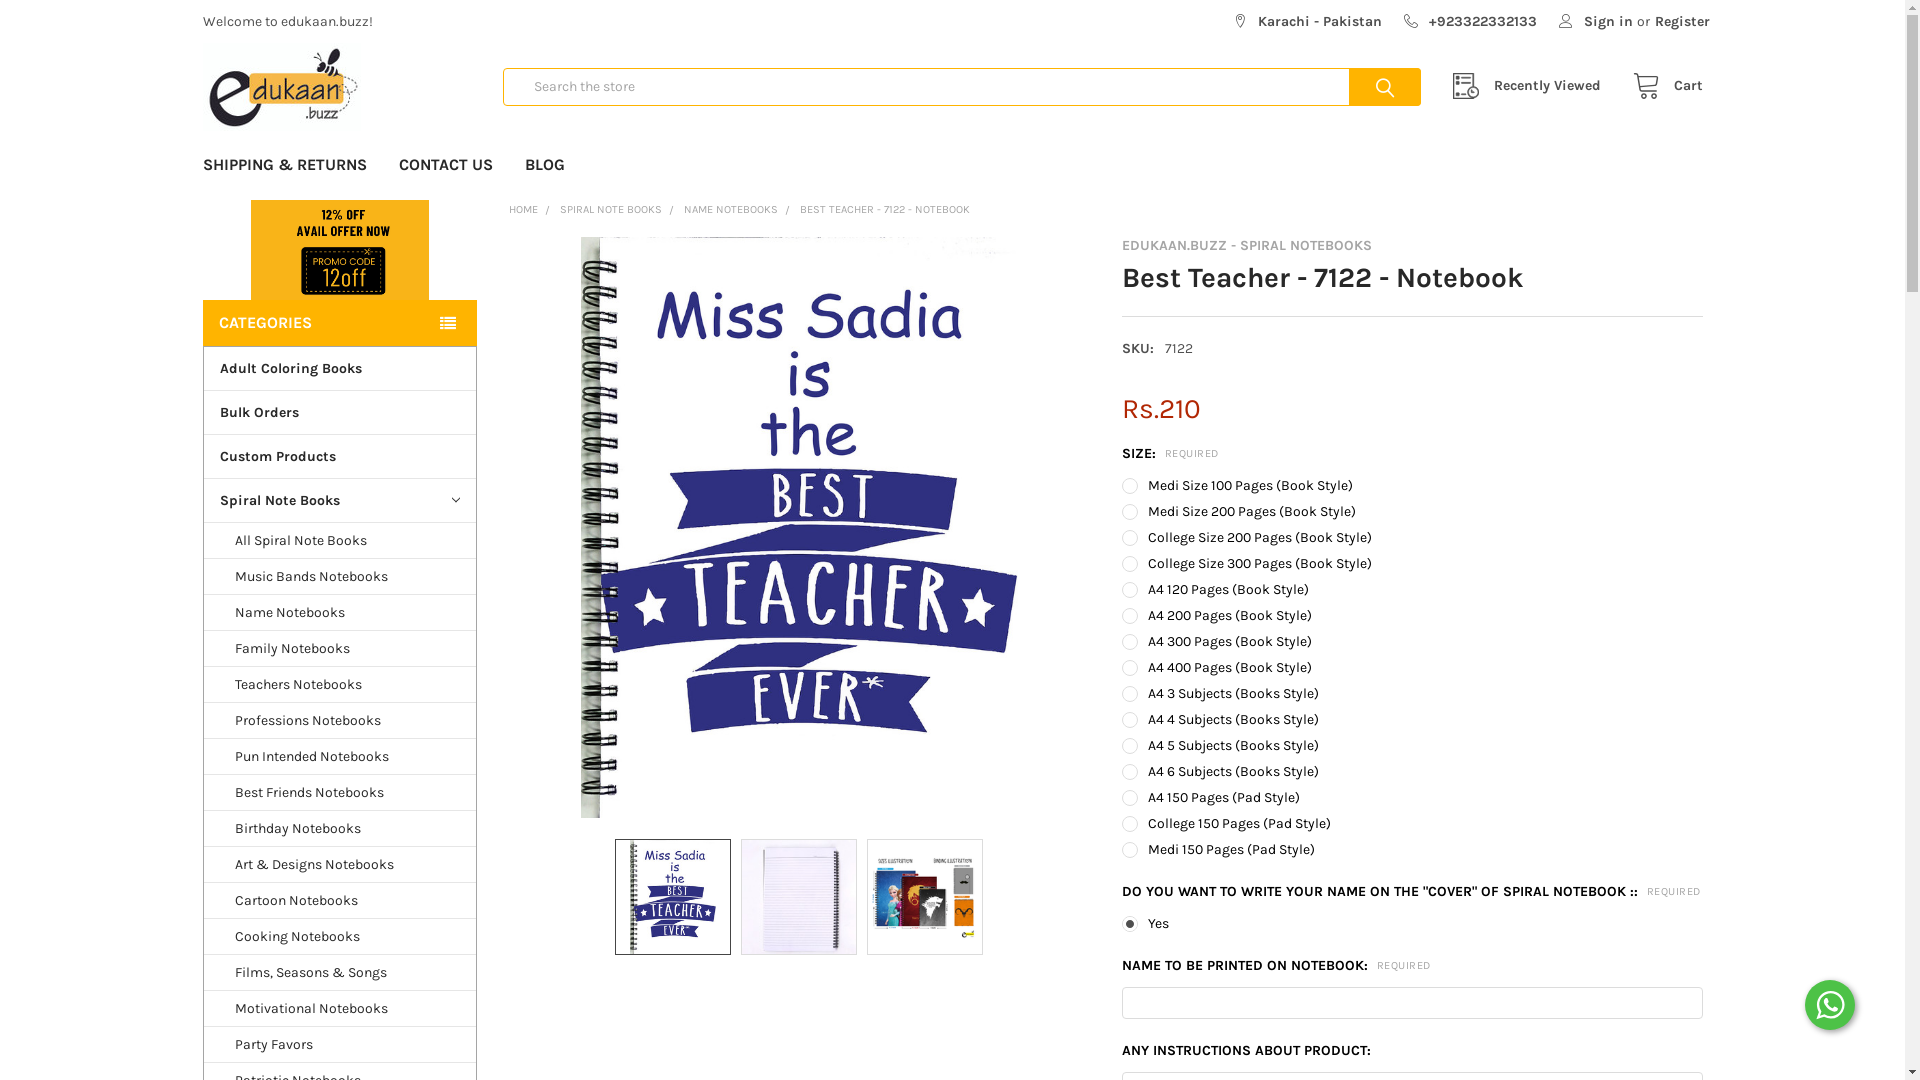 The image size is (1920, 1080). I want to click on Spiral Note Books, so click(340, 500).